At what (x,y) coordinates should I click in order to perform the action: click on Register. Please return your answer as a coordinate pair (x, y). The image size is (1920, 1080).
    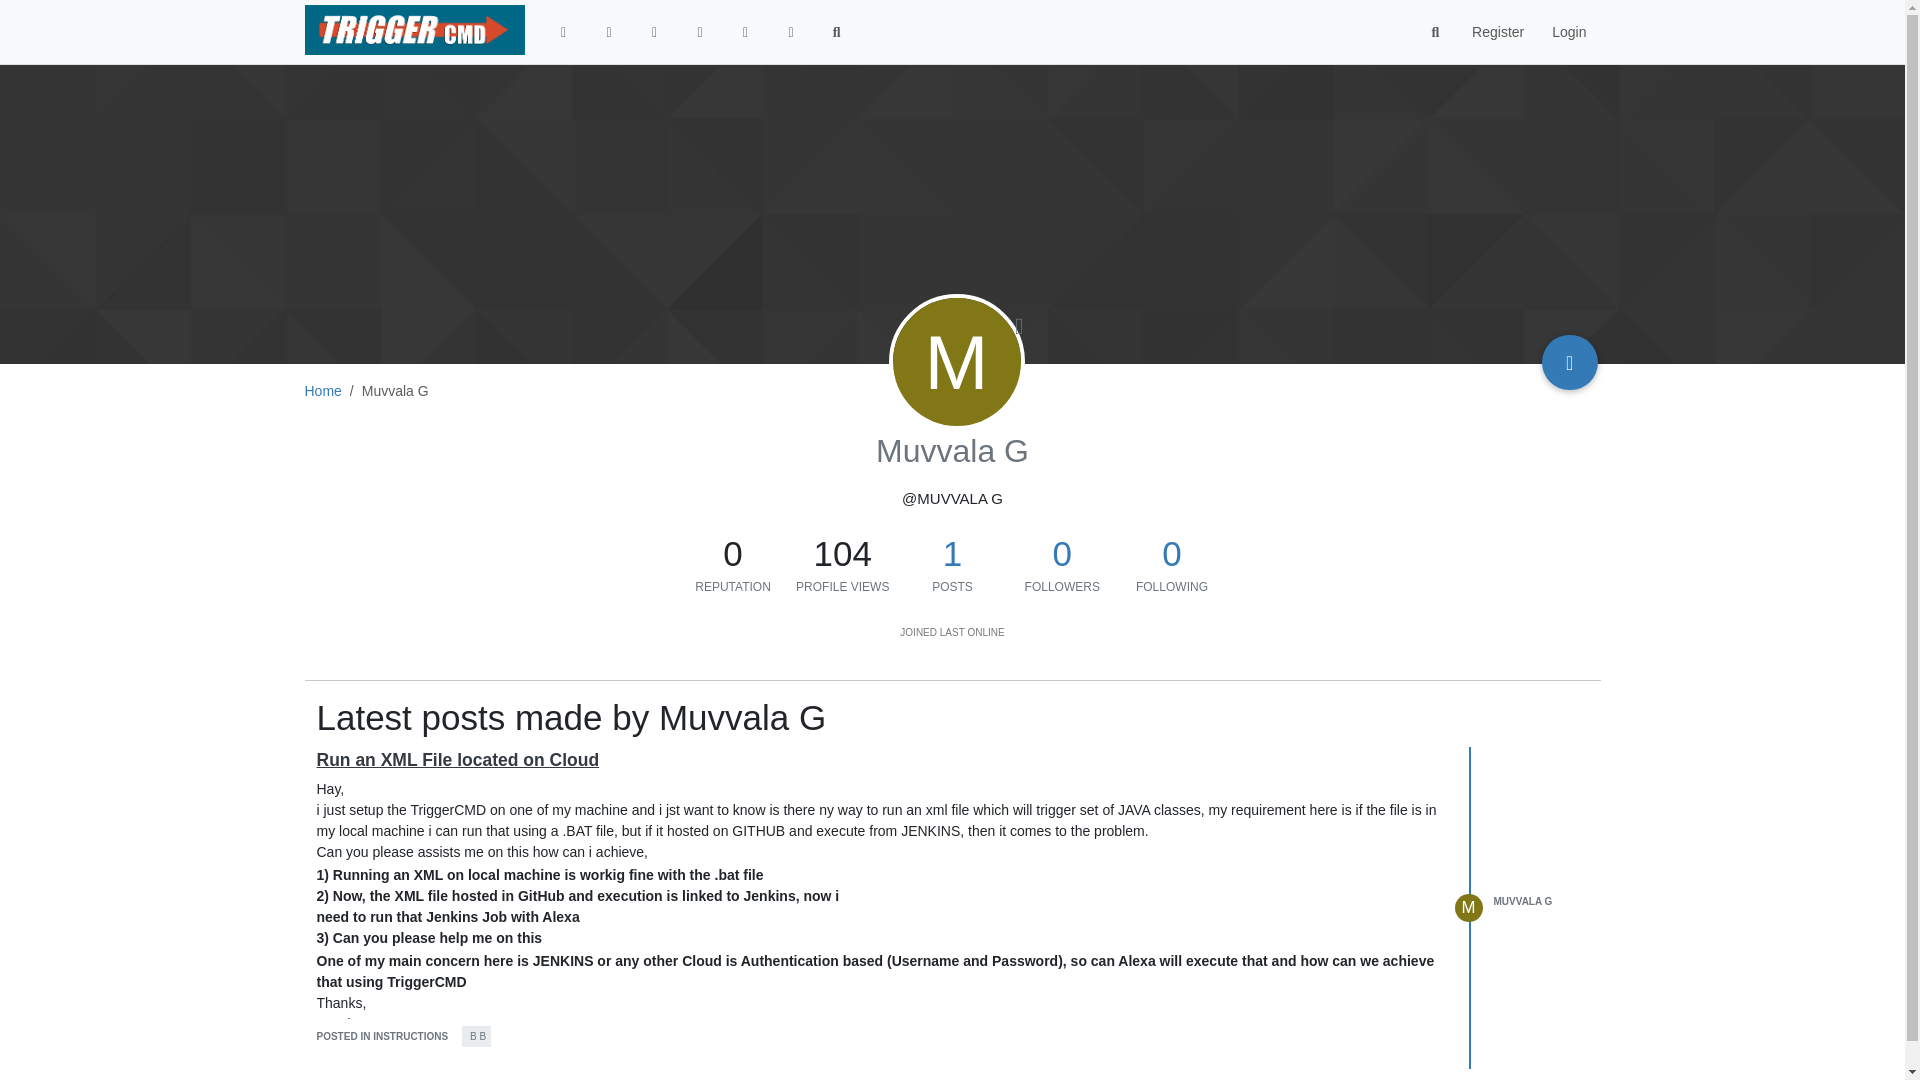
    Looking at the image, I should click on (1497, 32).